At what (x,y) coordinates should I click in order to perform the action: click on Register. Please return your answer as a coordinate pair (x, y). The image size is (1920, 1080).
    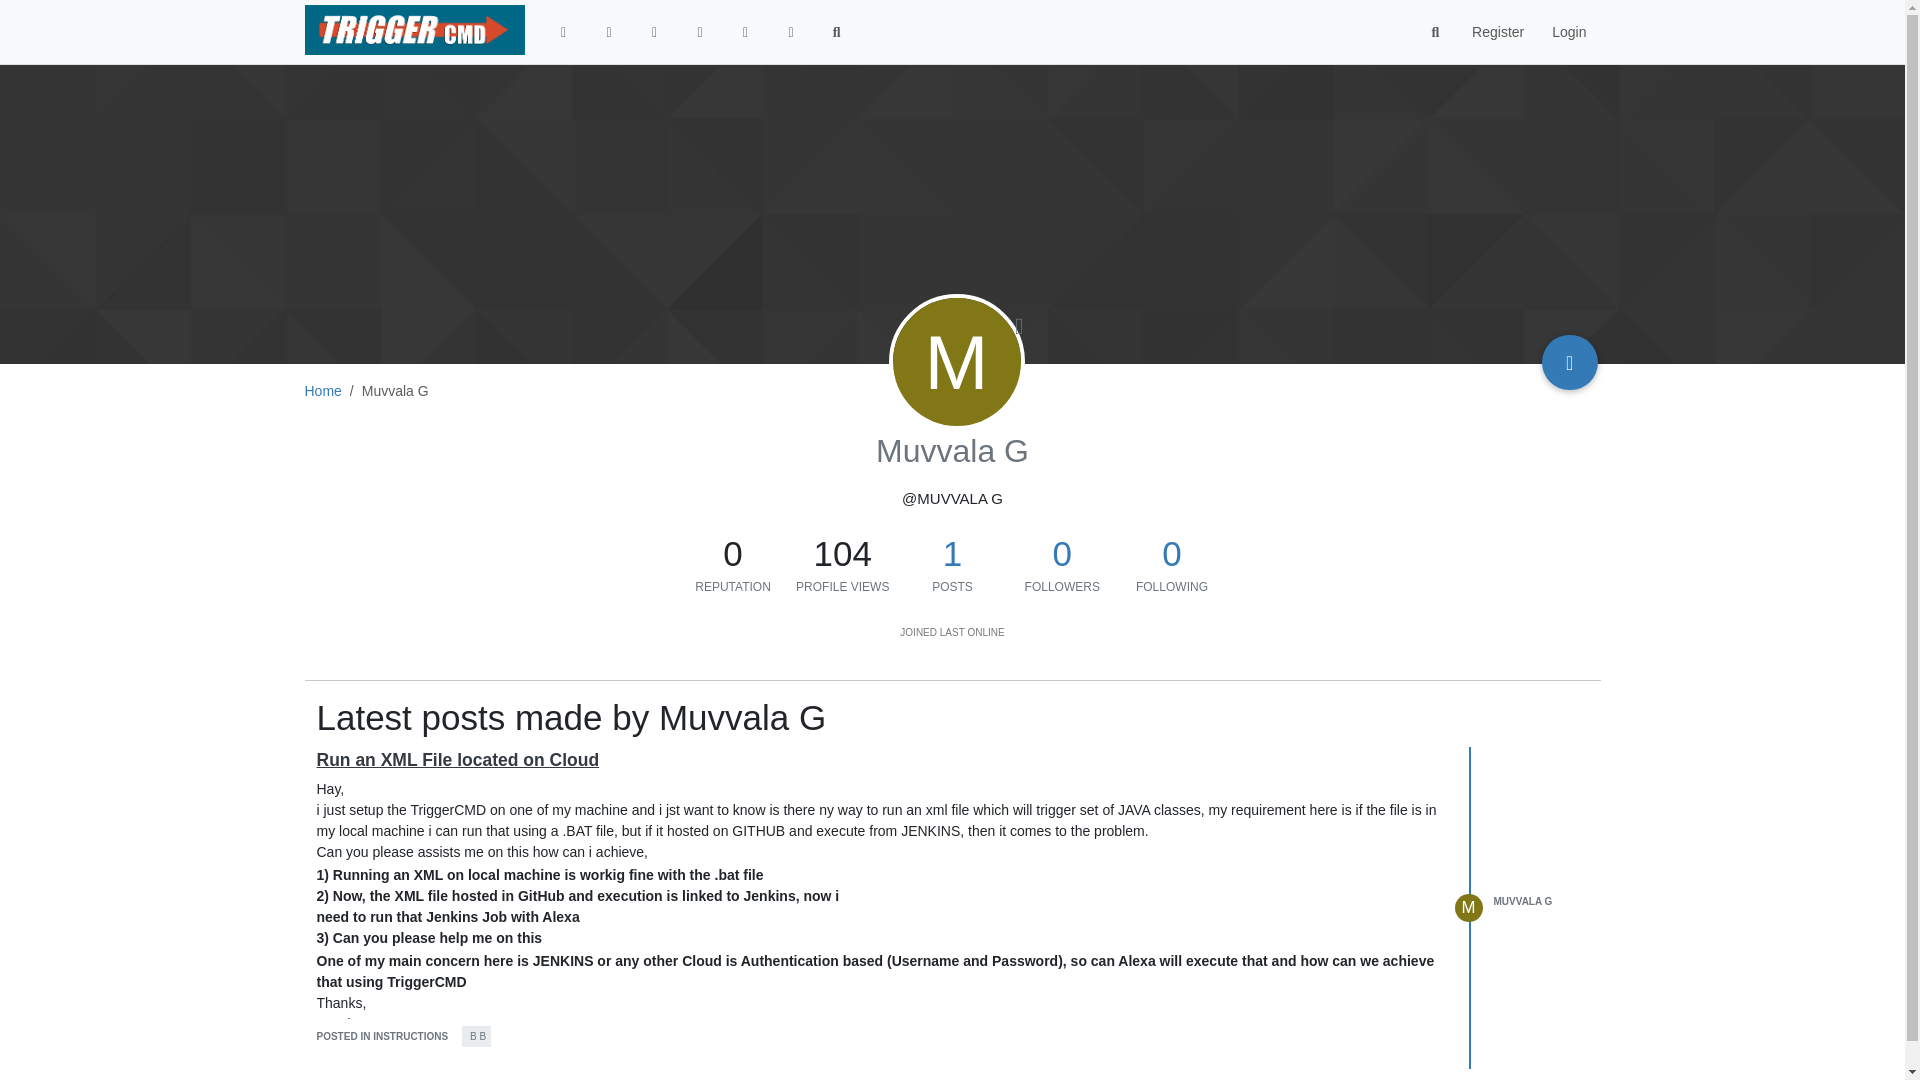
    Looking at the image, I should click on (1497, 32).